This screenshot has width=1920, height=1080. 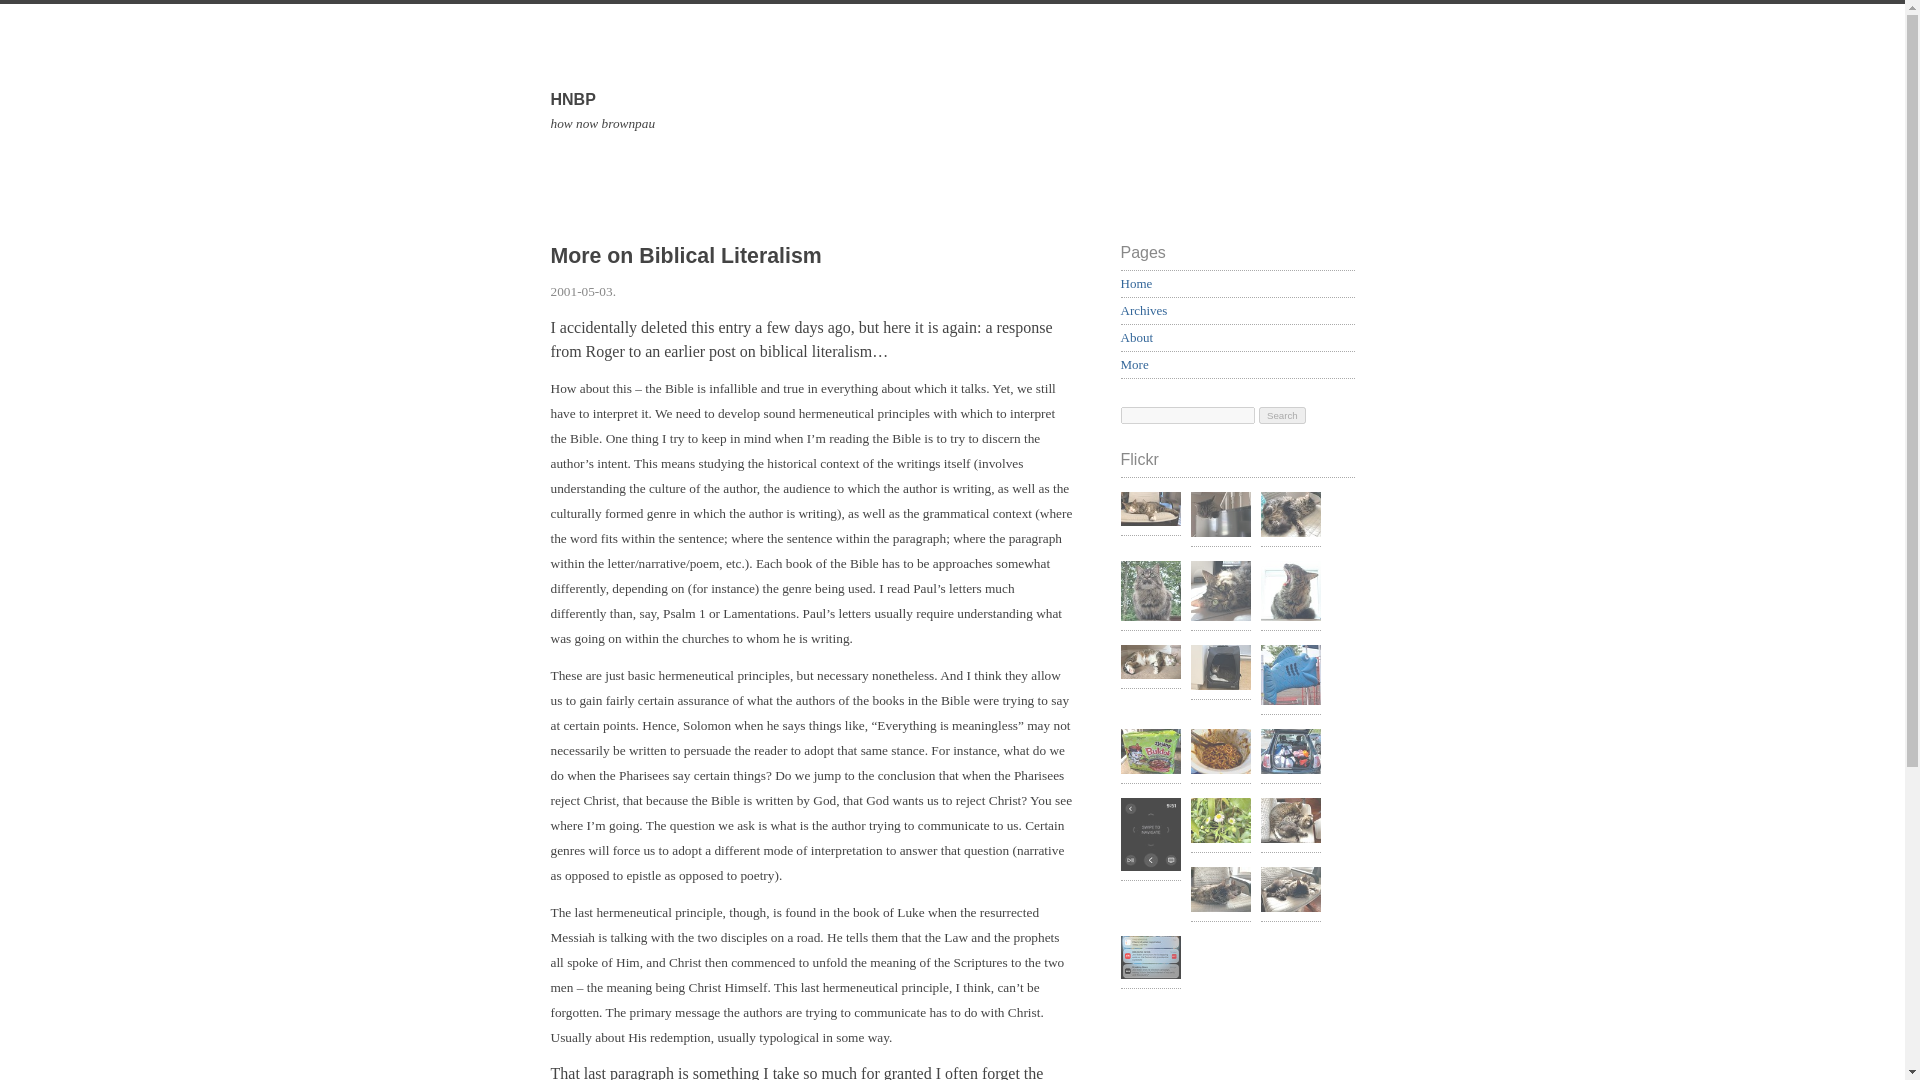 I want to click on Search, so click(x=1282, y=416).